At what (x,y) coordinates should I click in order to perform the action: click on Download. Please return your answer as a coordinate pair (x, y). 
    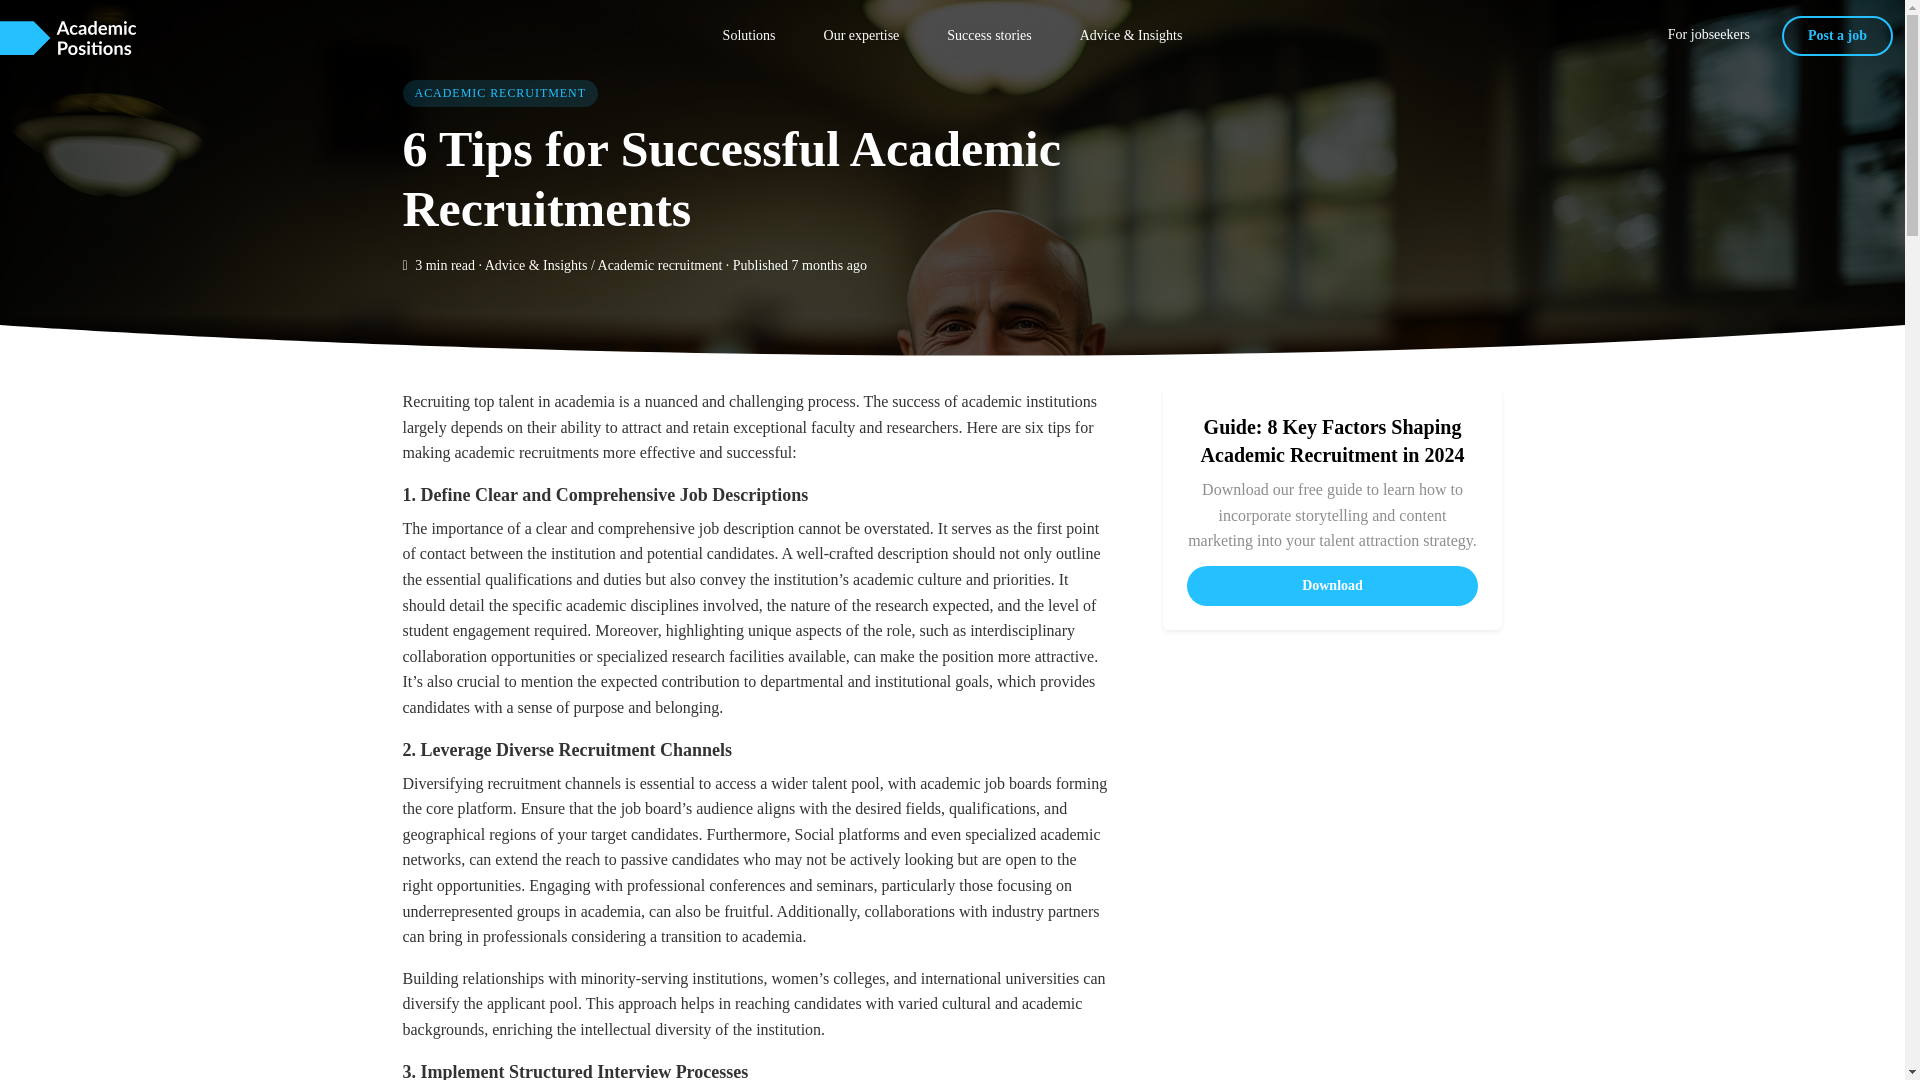
    Looking at the image, I should click on (1332, 585).